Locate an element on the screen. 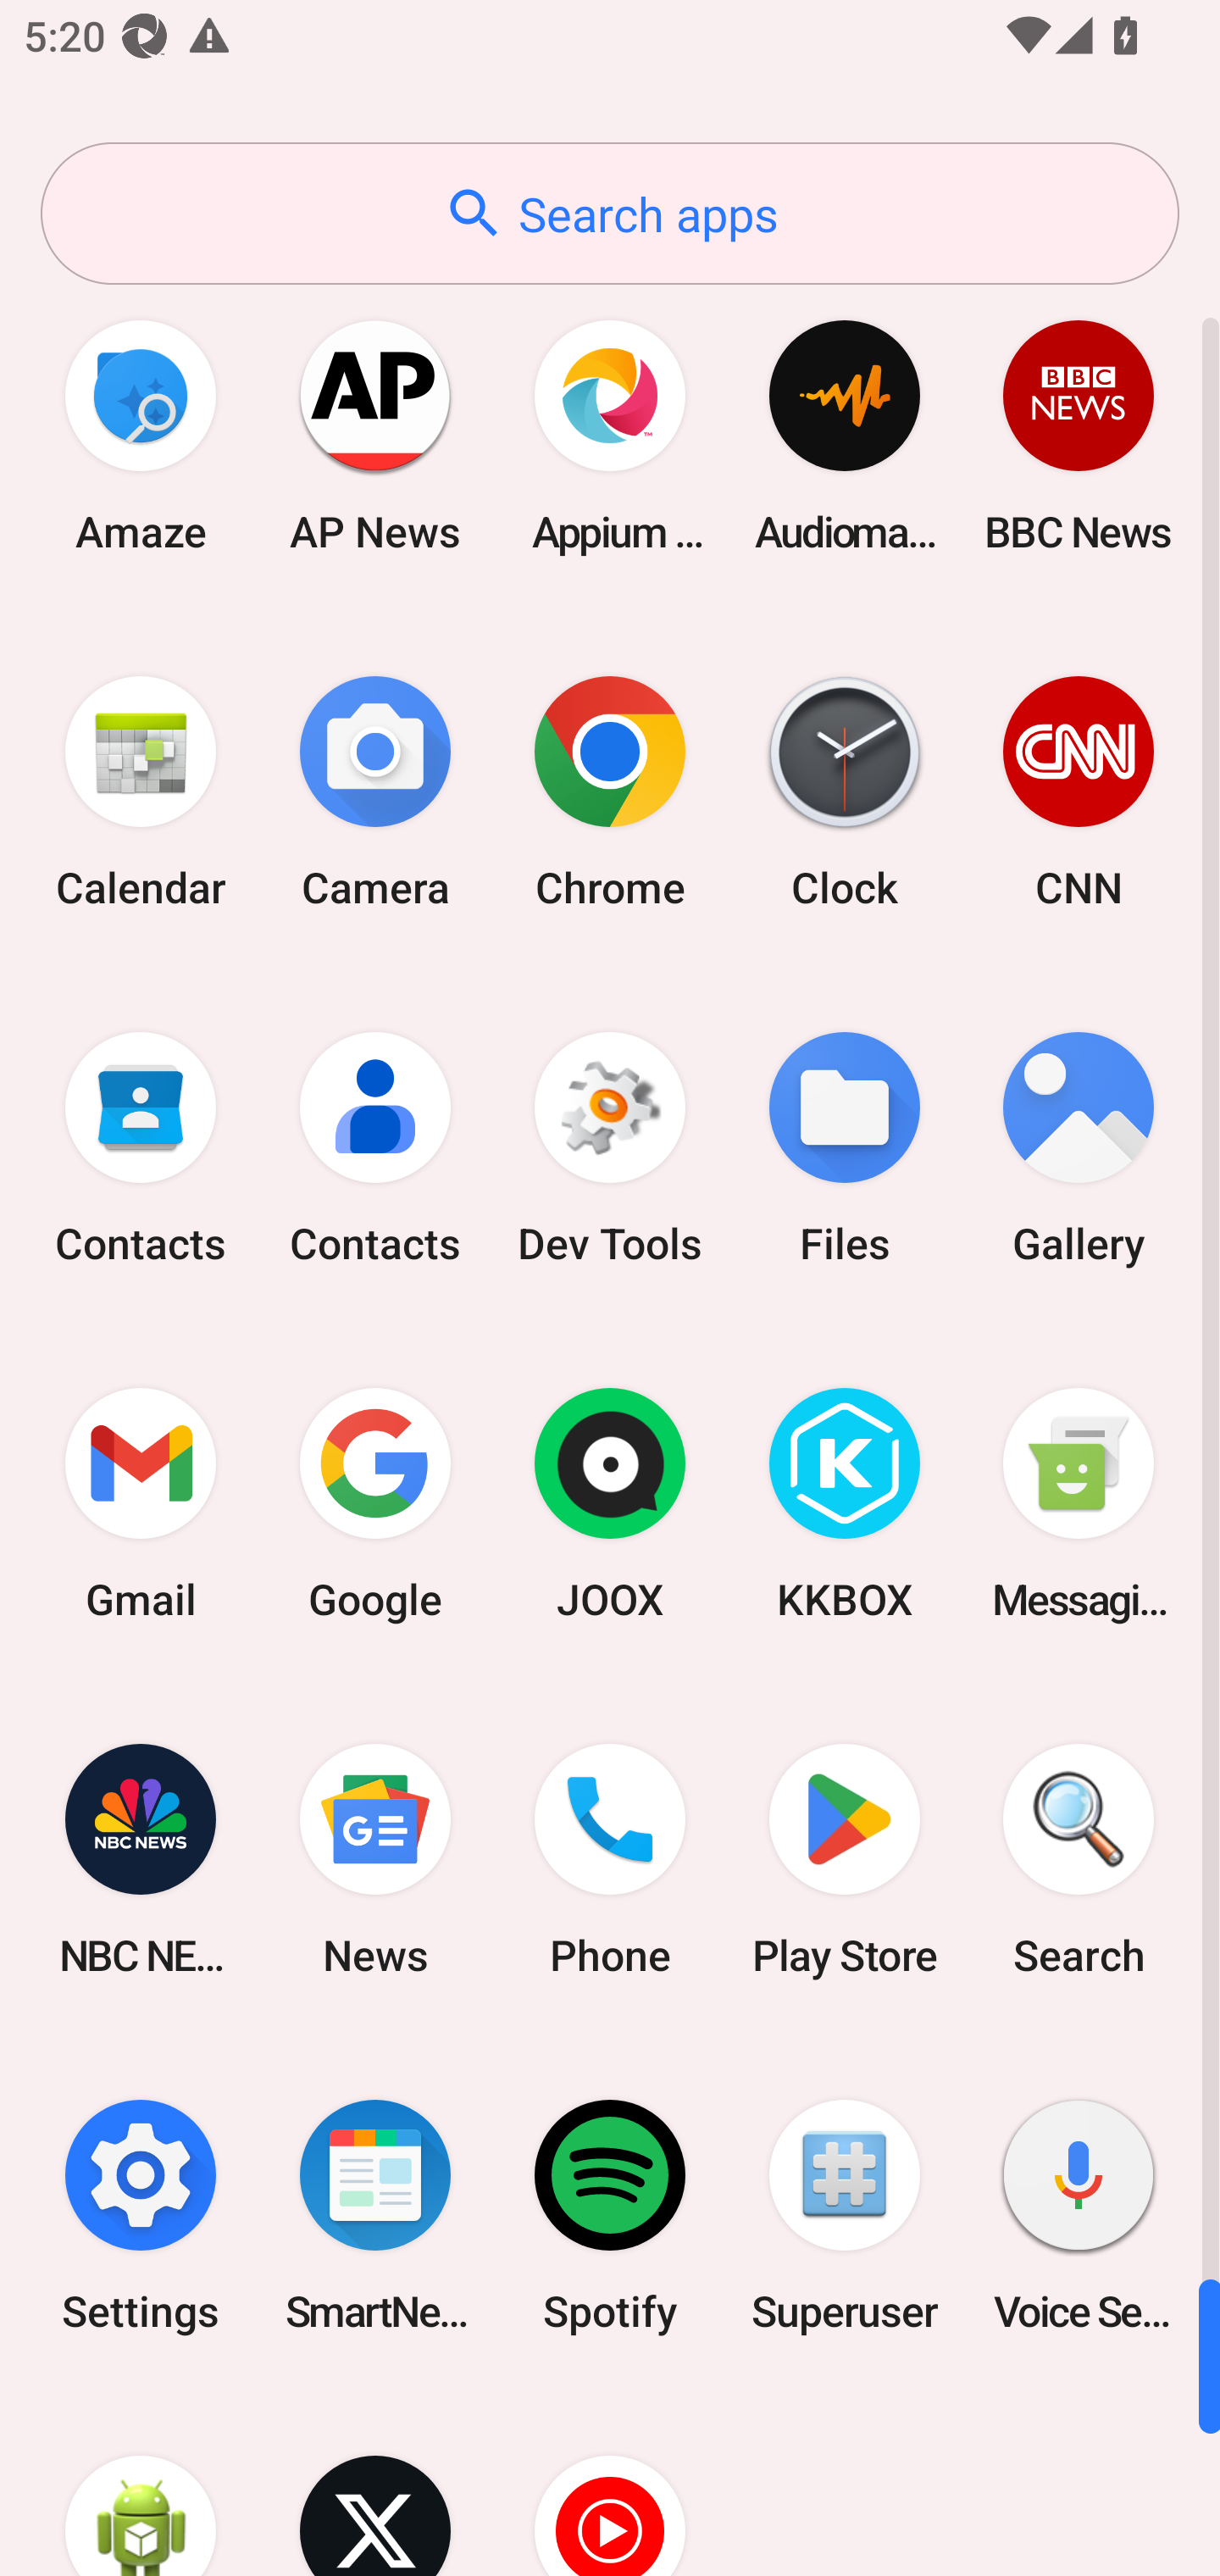 The image size is (1220, 2576). Phone is located at coordinates (610, 1859).